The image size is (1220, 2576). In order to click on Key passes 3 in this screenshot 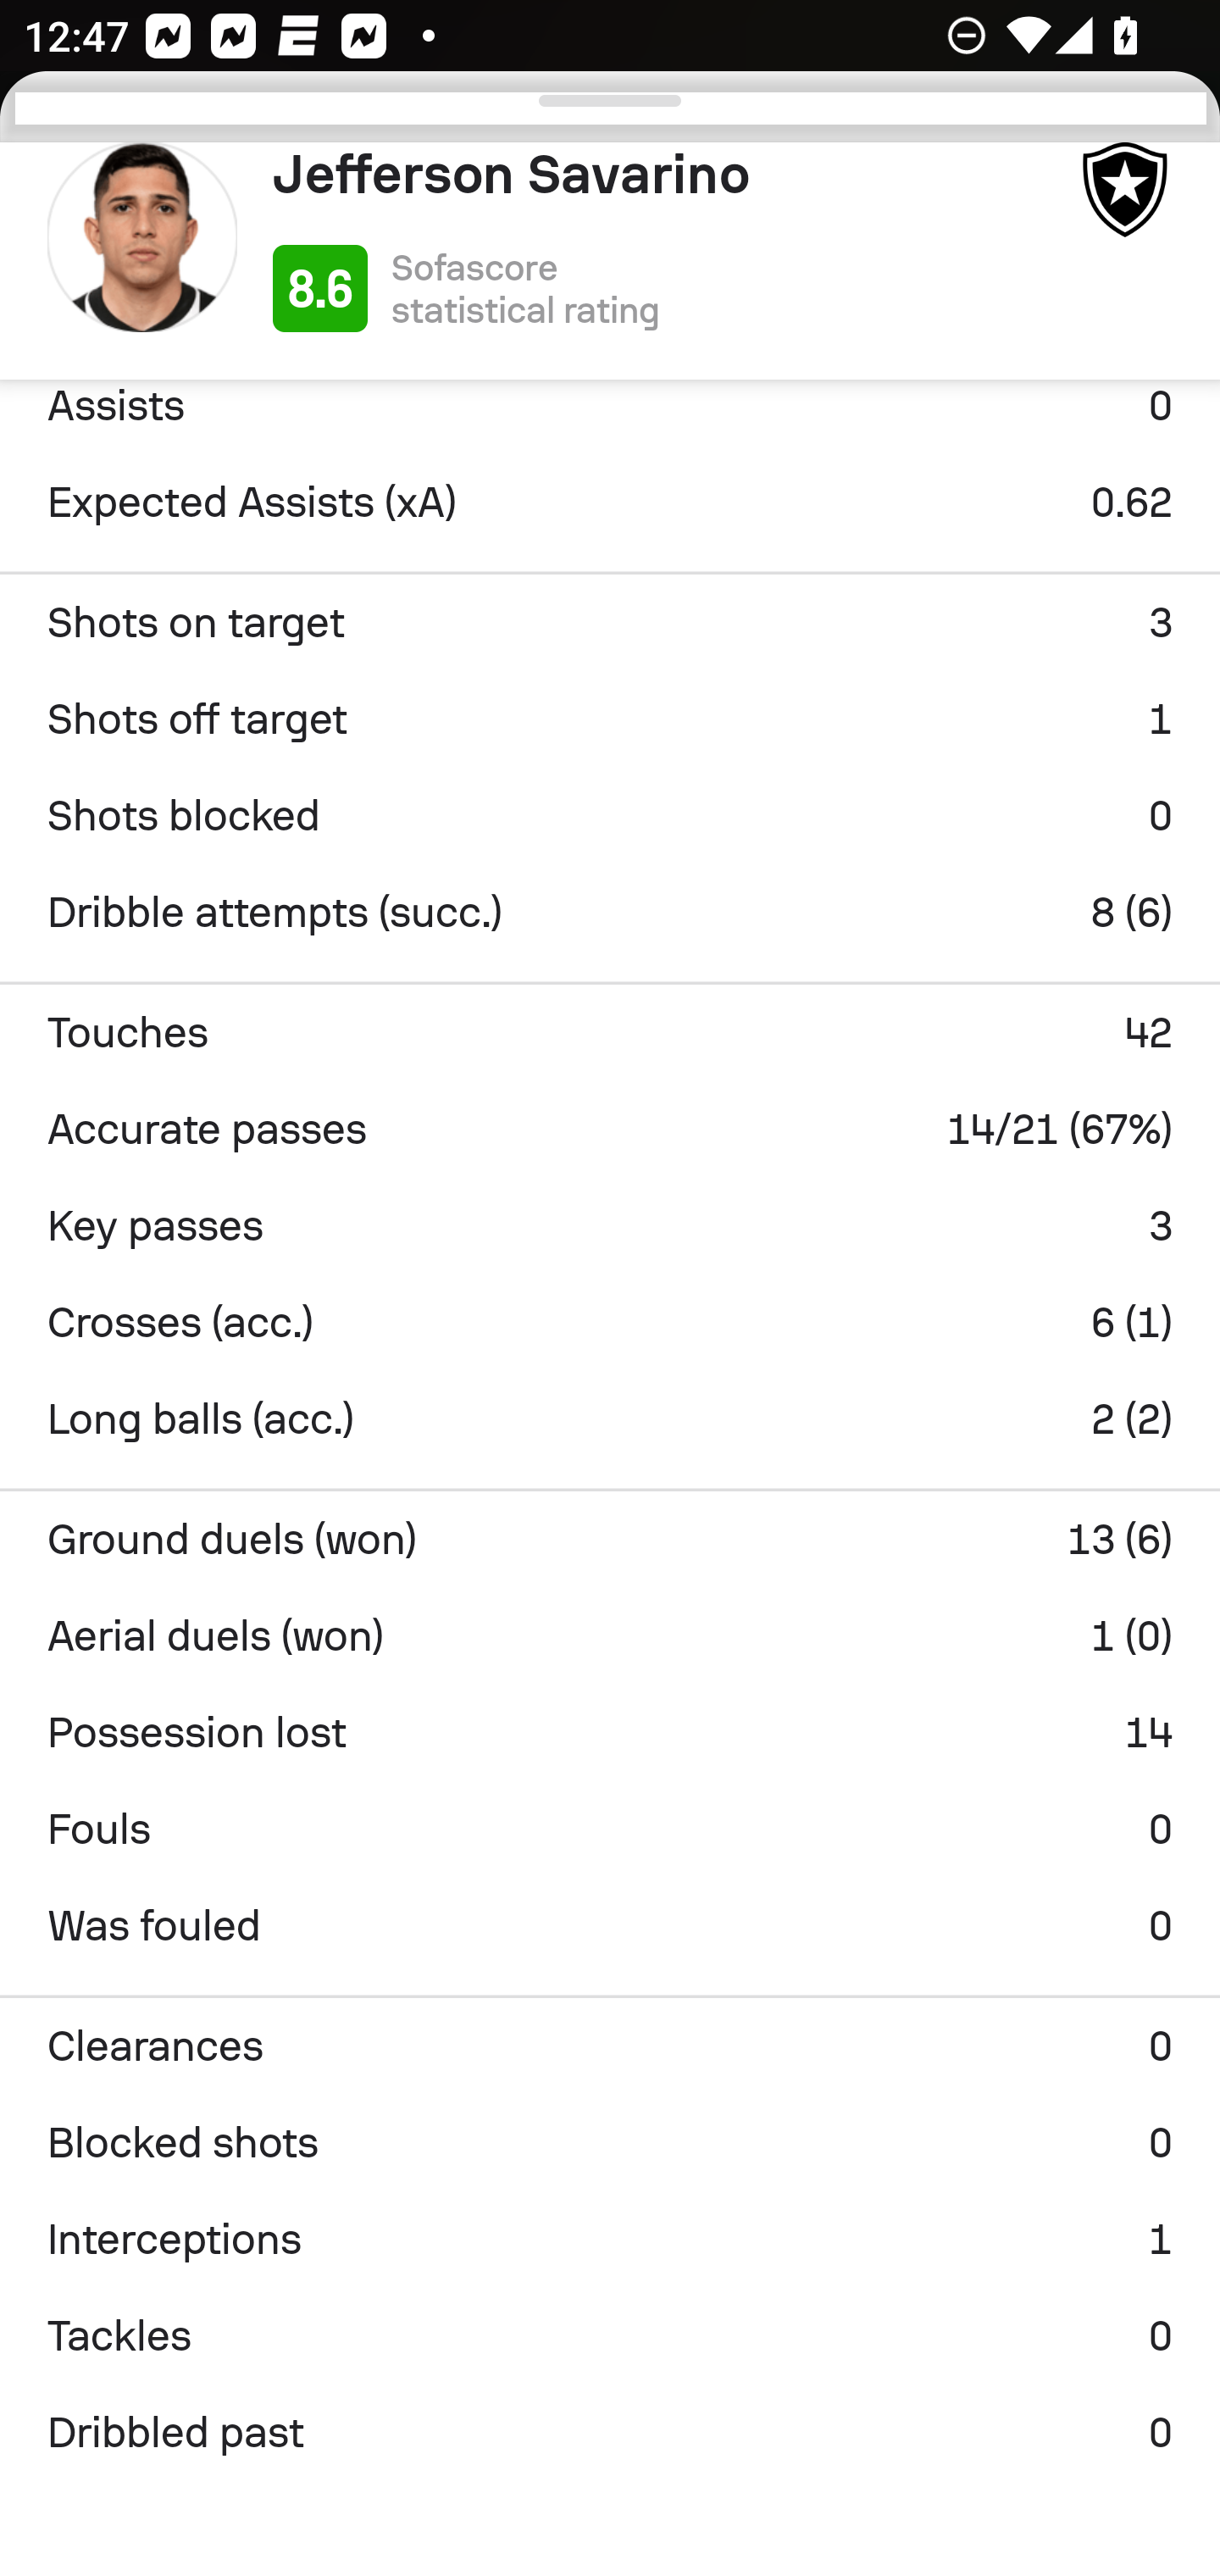, I will do `click(610, 1225)`.